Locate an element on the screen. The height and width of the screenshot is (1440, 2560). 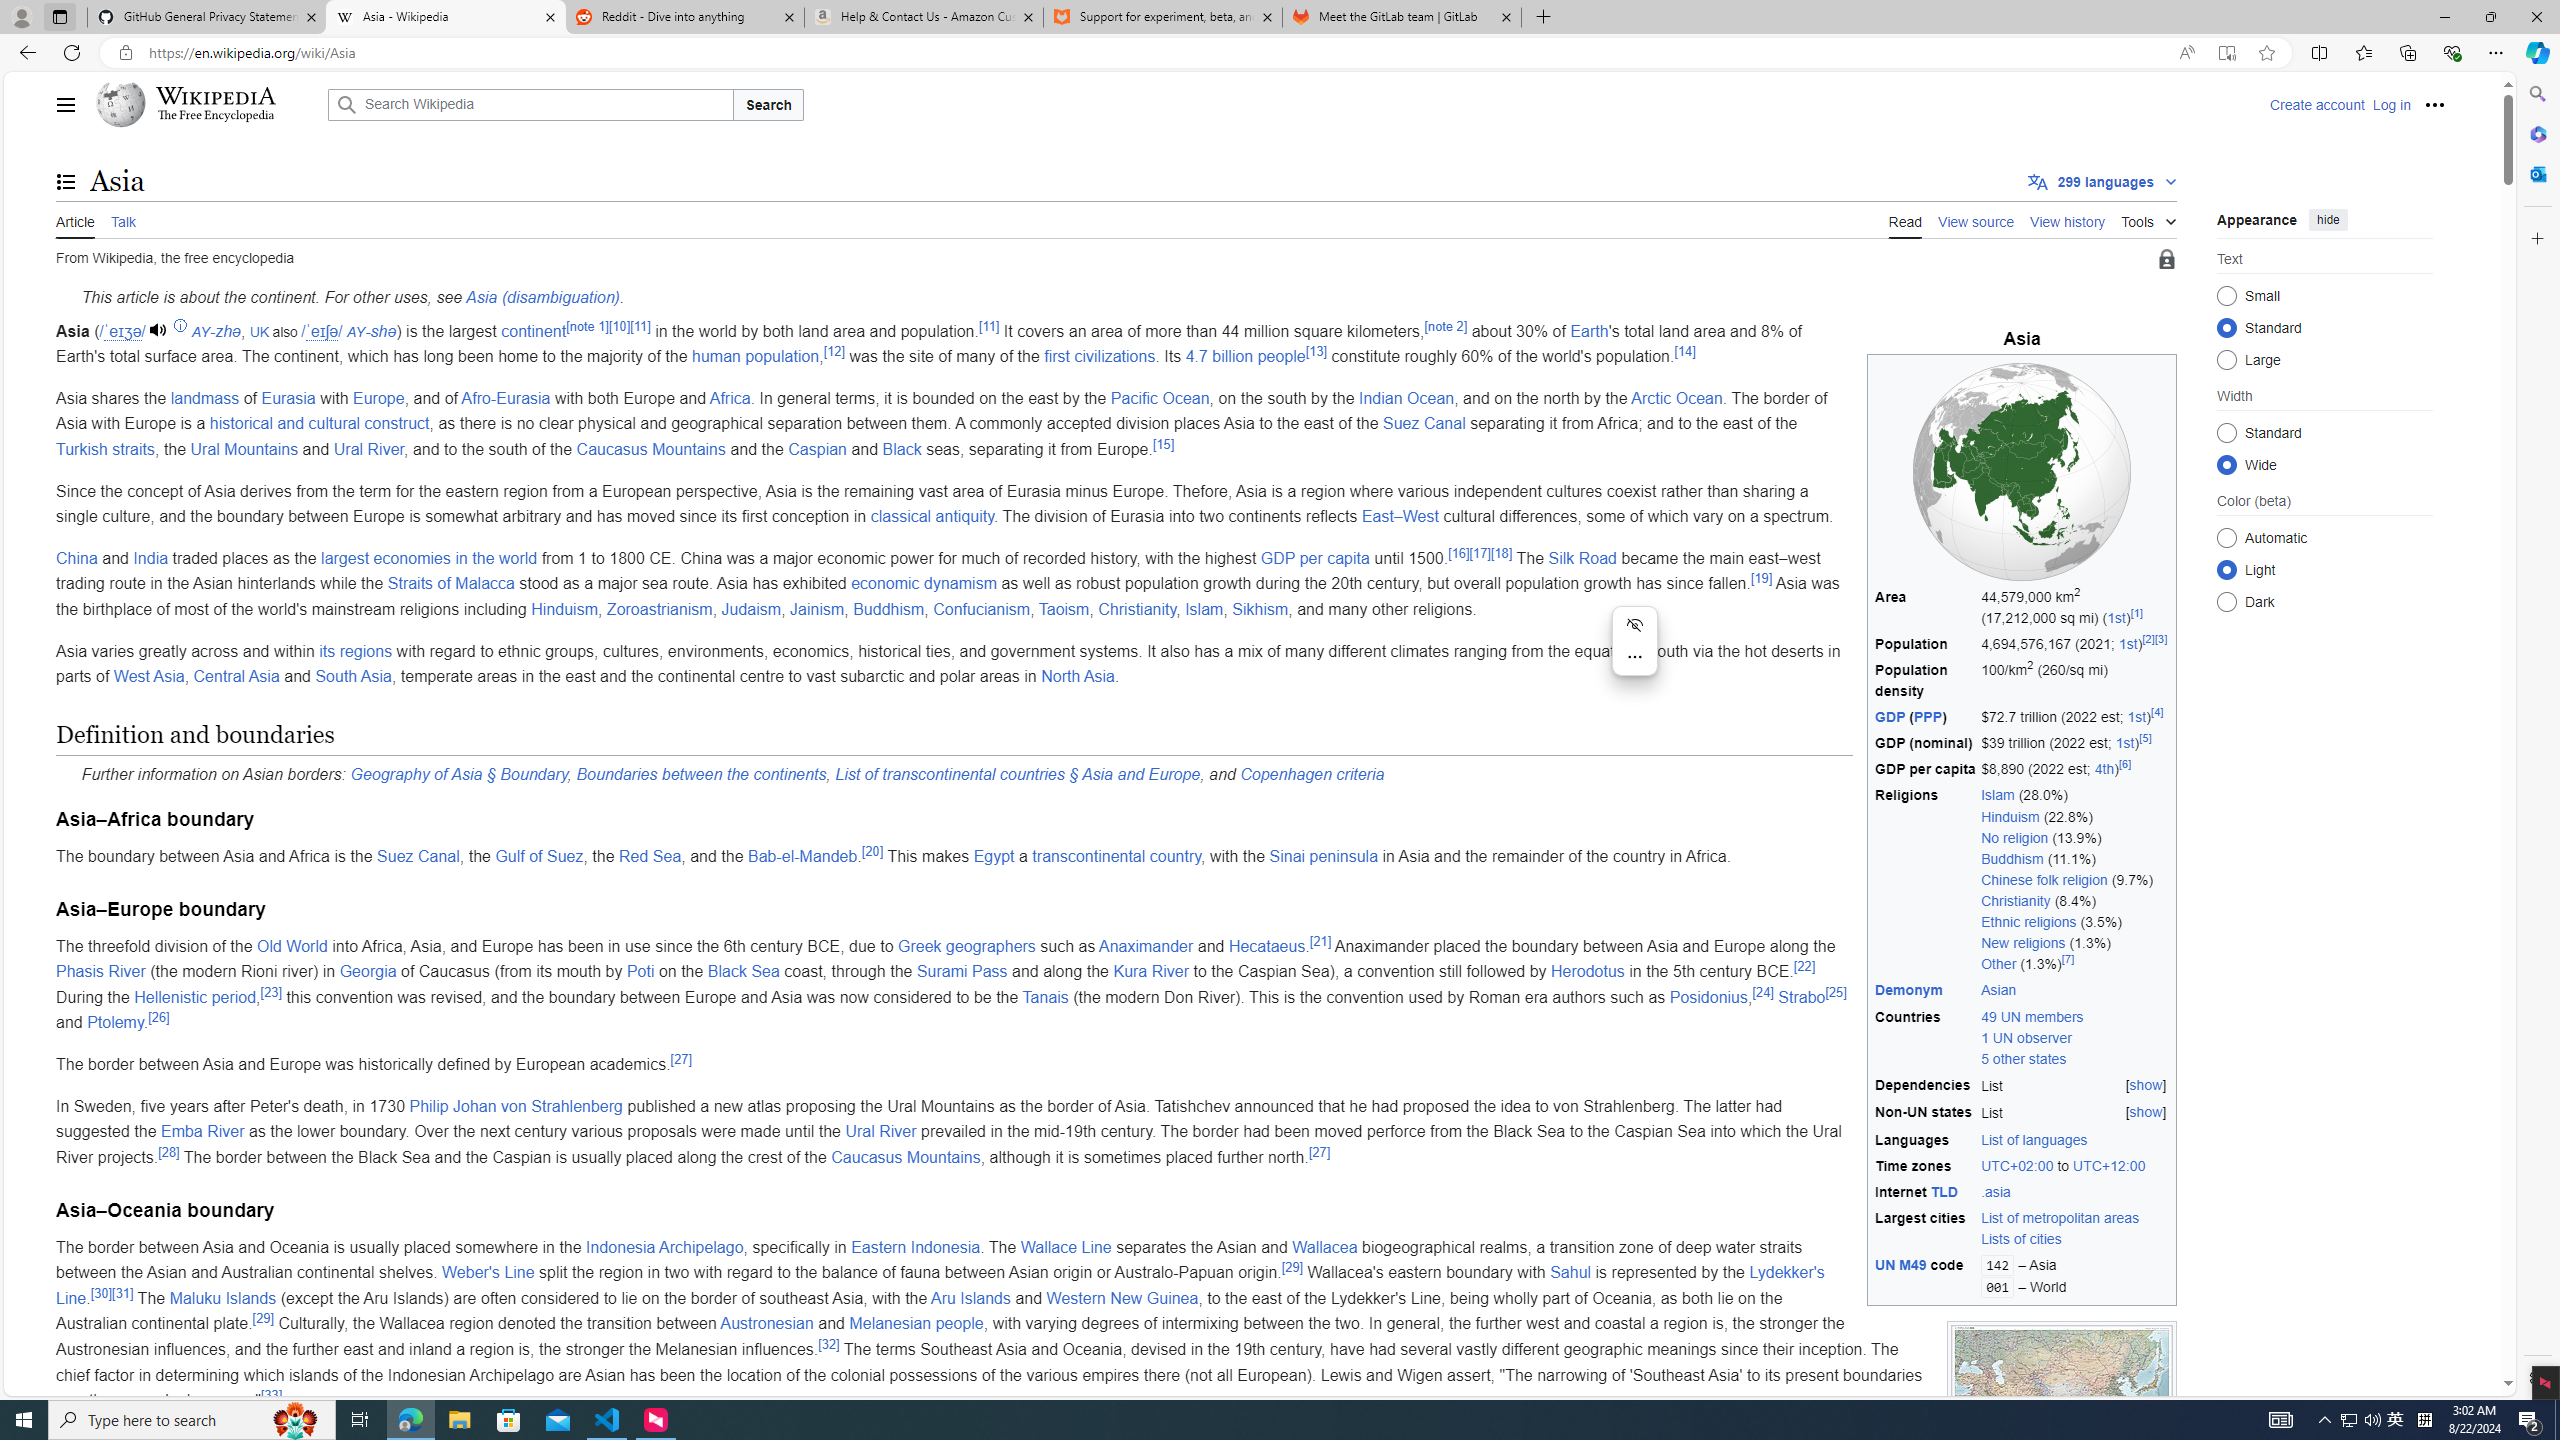
transcontinental country is located at coordinates (1117, 856).